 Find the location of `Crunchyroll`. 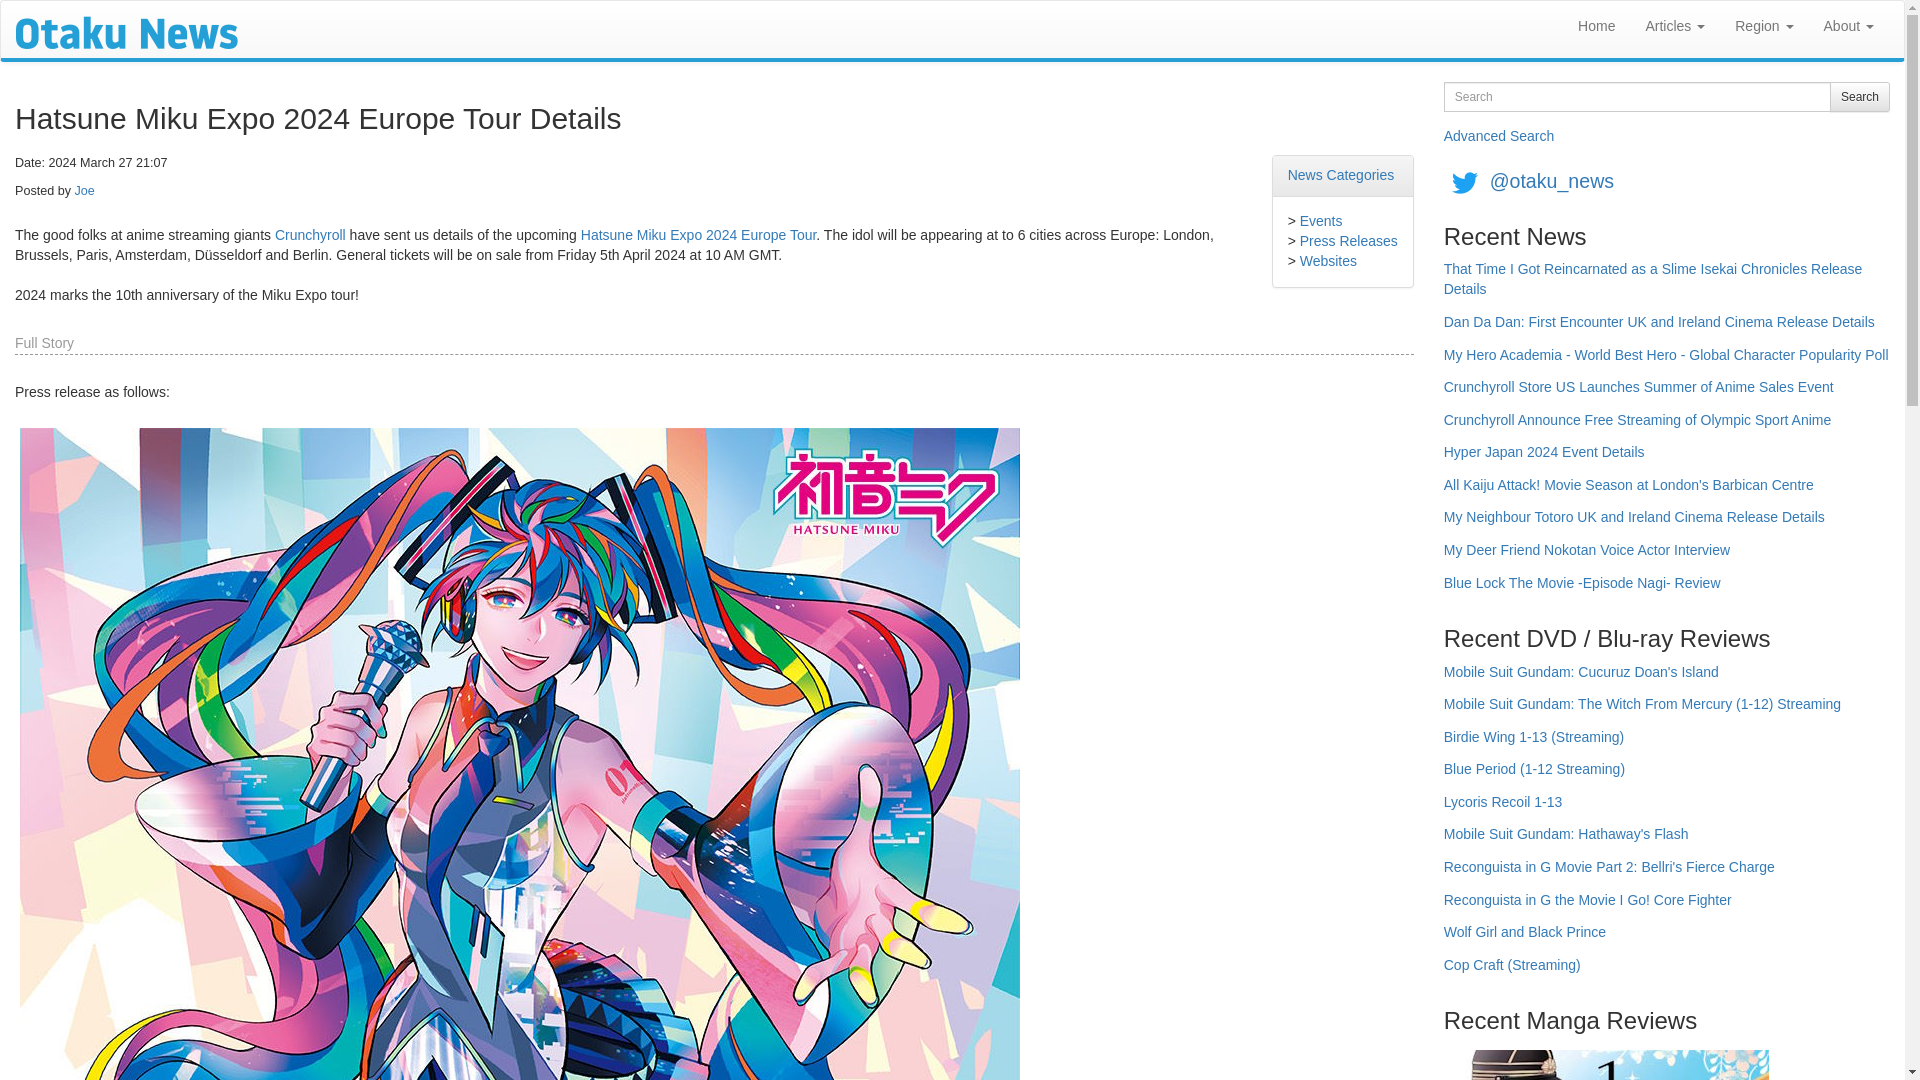

Crunchyroll is located at coordinates (310, 234).